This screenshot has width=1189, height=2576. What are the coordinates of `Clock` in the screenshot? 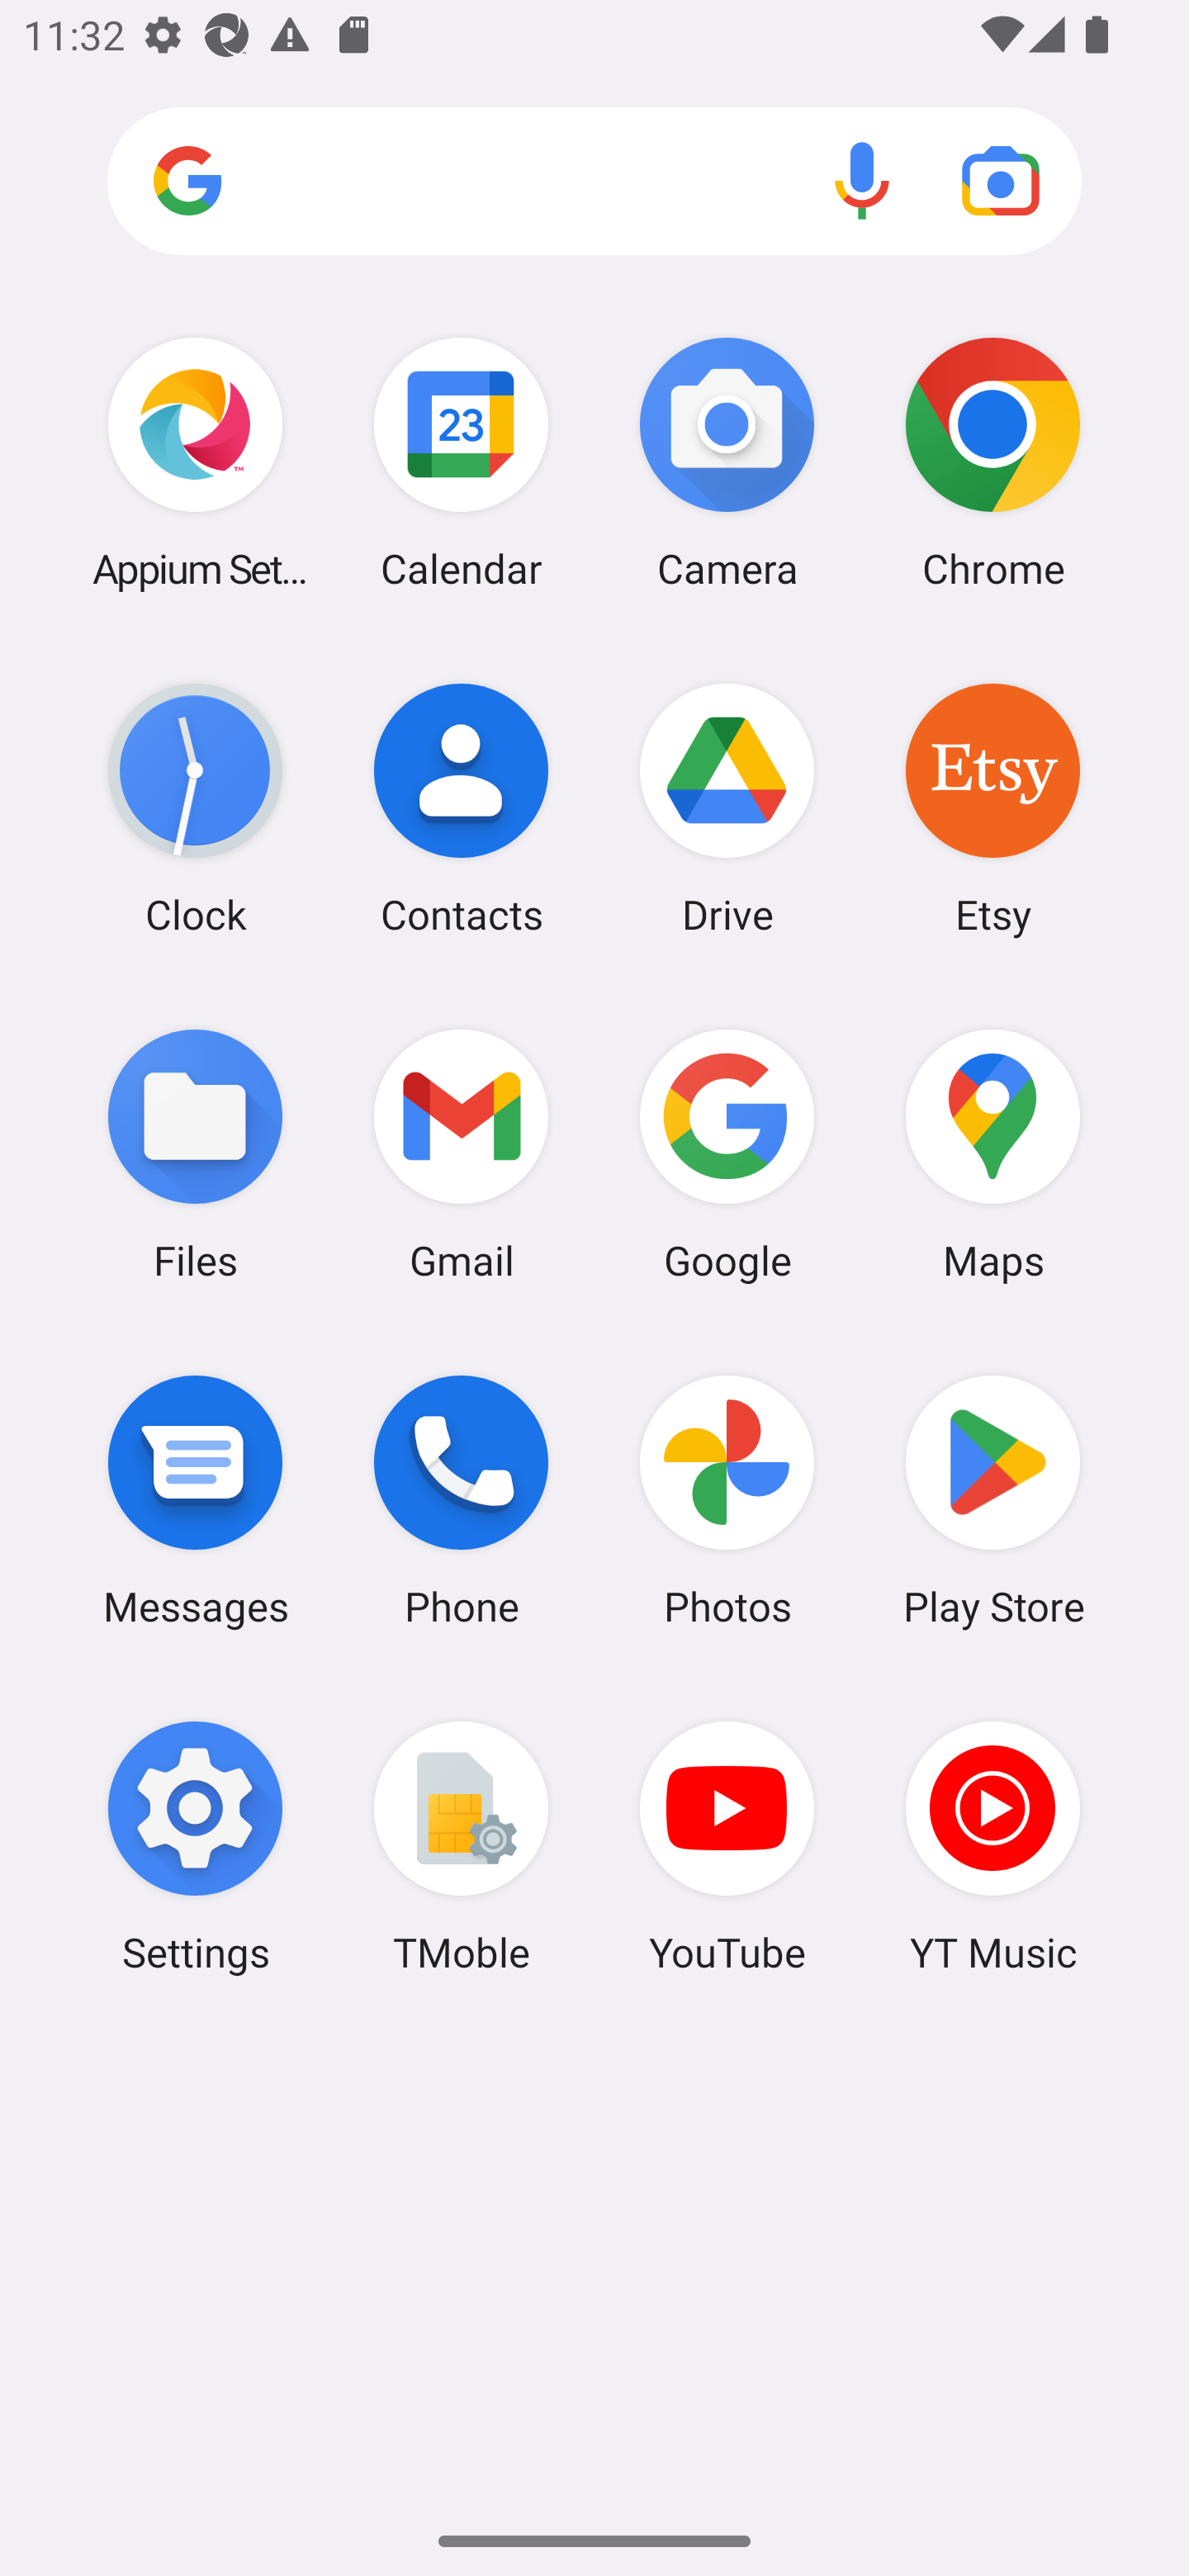 It's located at (195, 808).